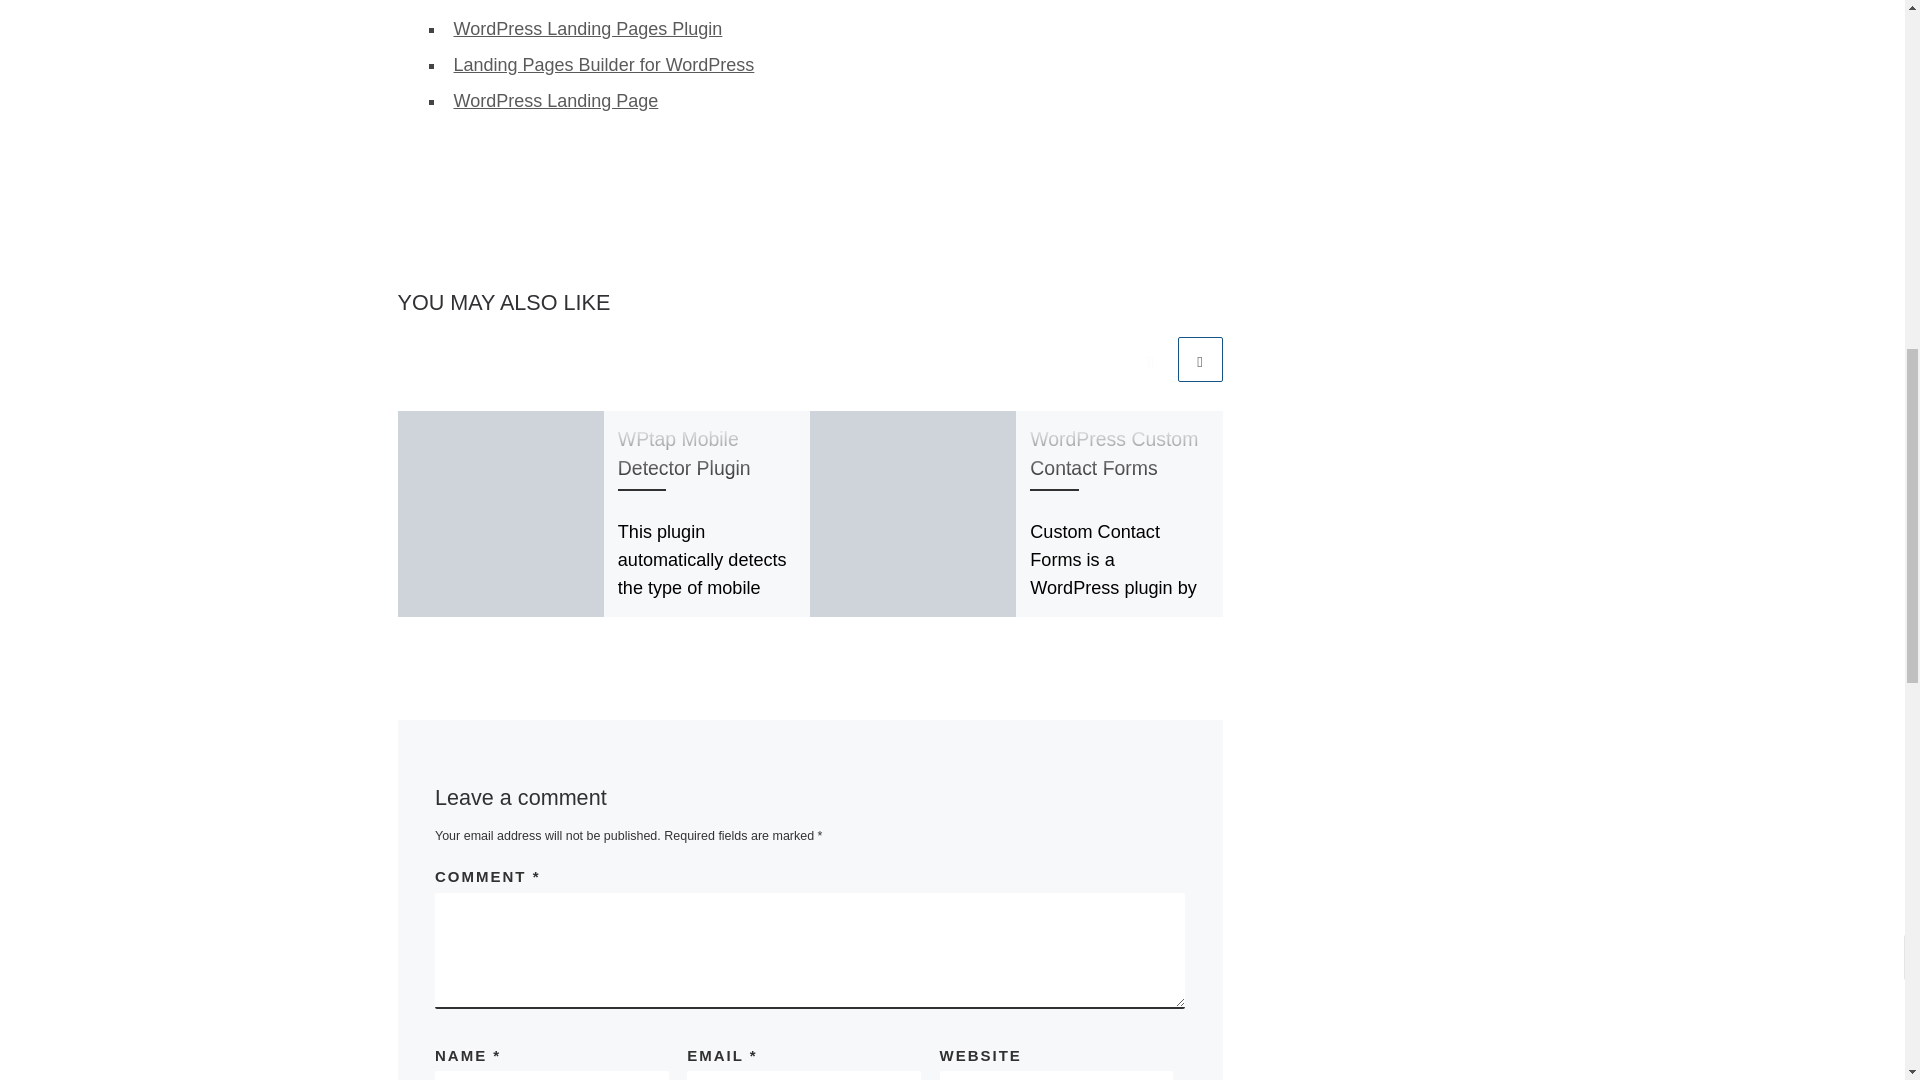  Describe the element at coordinates (588, 28) in the screenshot. I see `WordPress Landing Pages Plugin` at that location.